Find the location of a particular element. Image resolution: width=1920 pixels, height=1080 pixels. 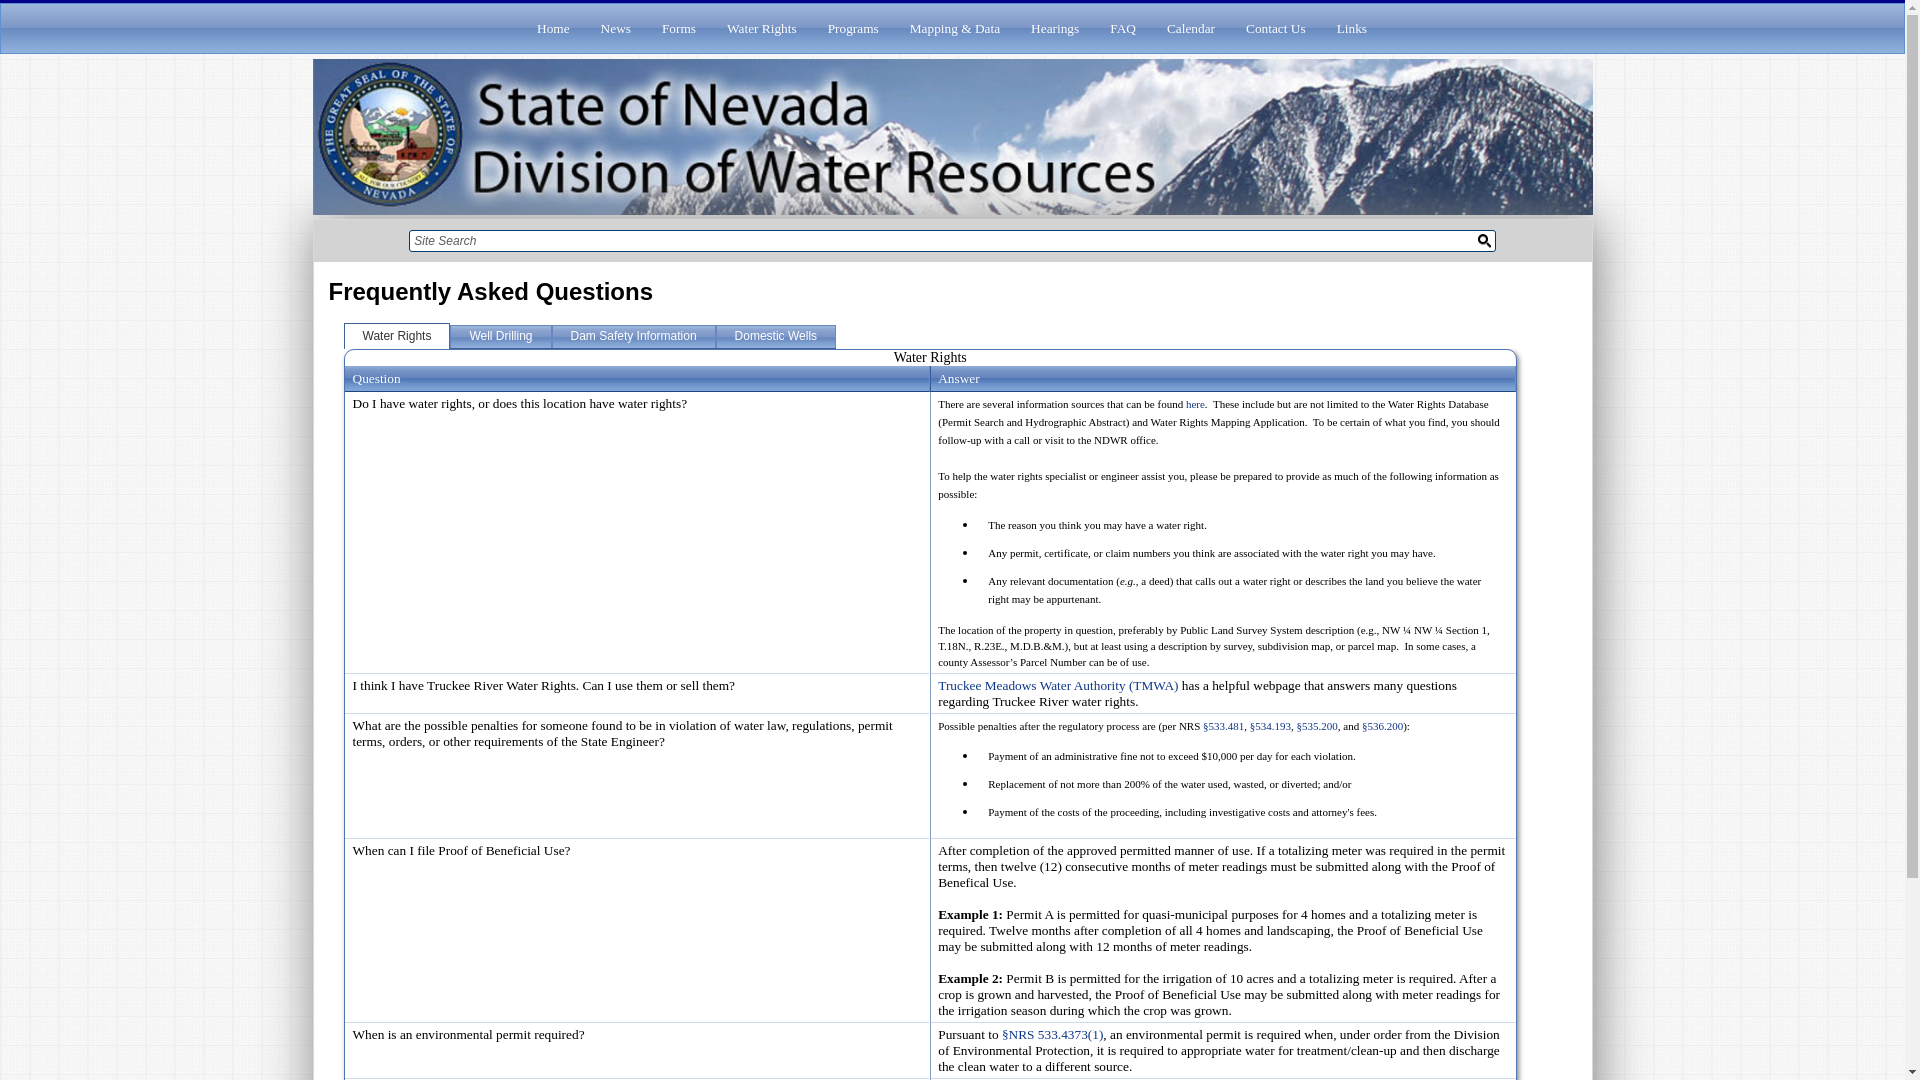

FAQ is located at coordinates (1123, 28).